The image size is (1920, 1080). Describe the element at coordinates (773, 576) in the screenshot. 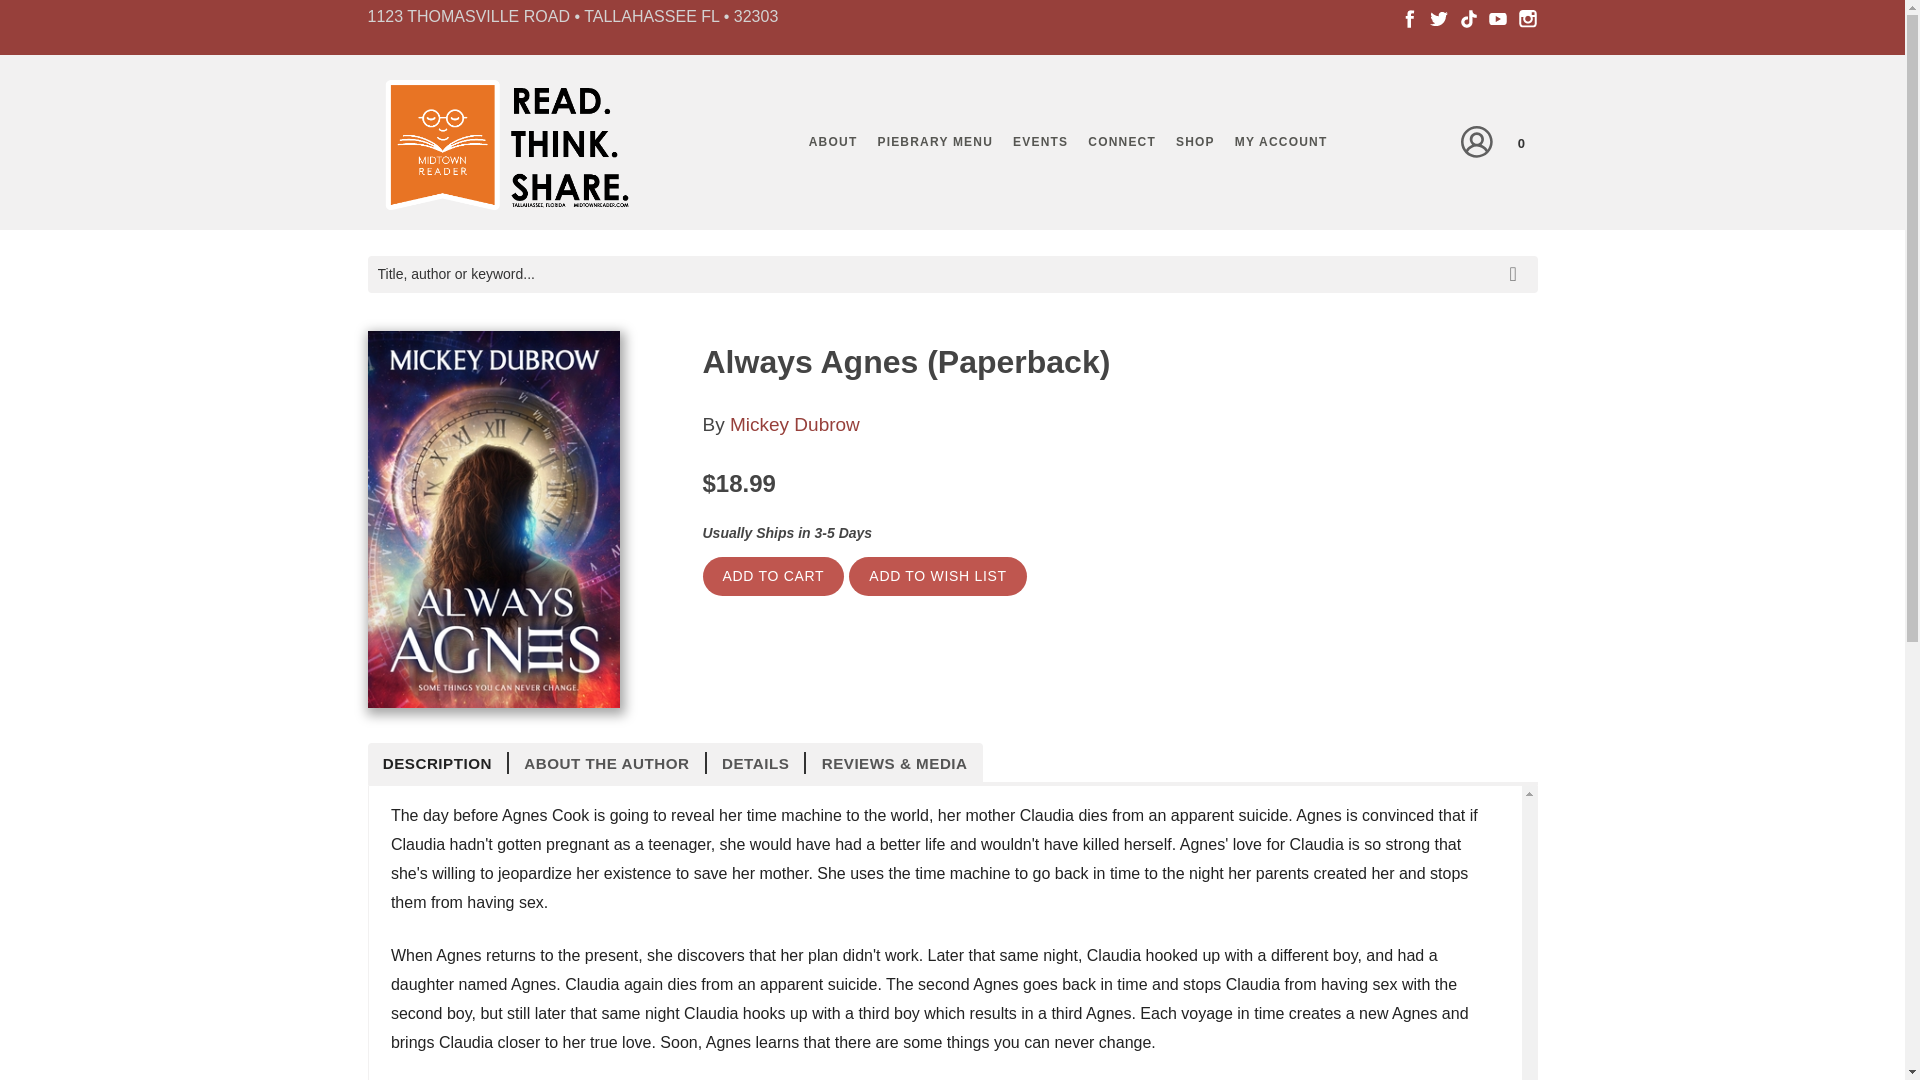

I see `Add to Cart` at that location.